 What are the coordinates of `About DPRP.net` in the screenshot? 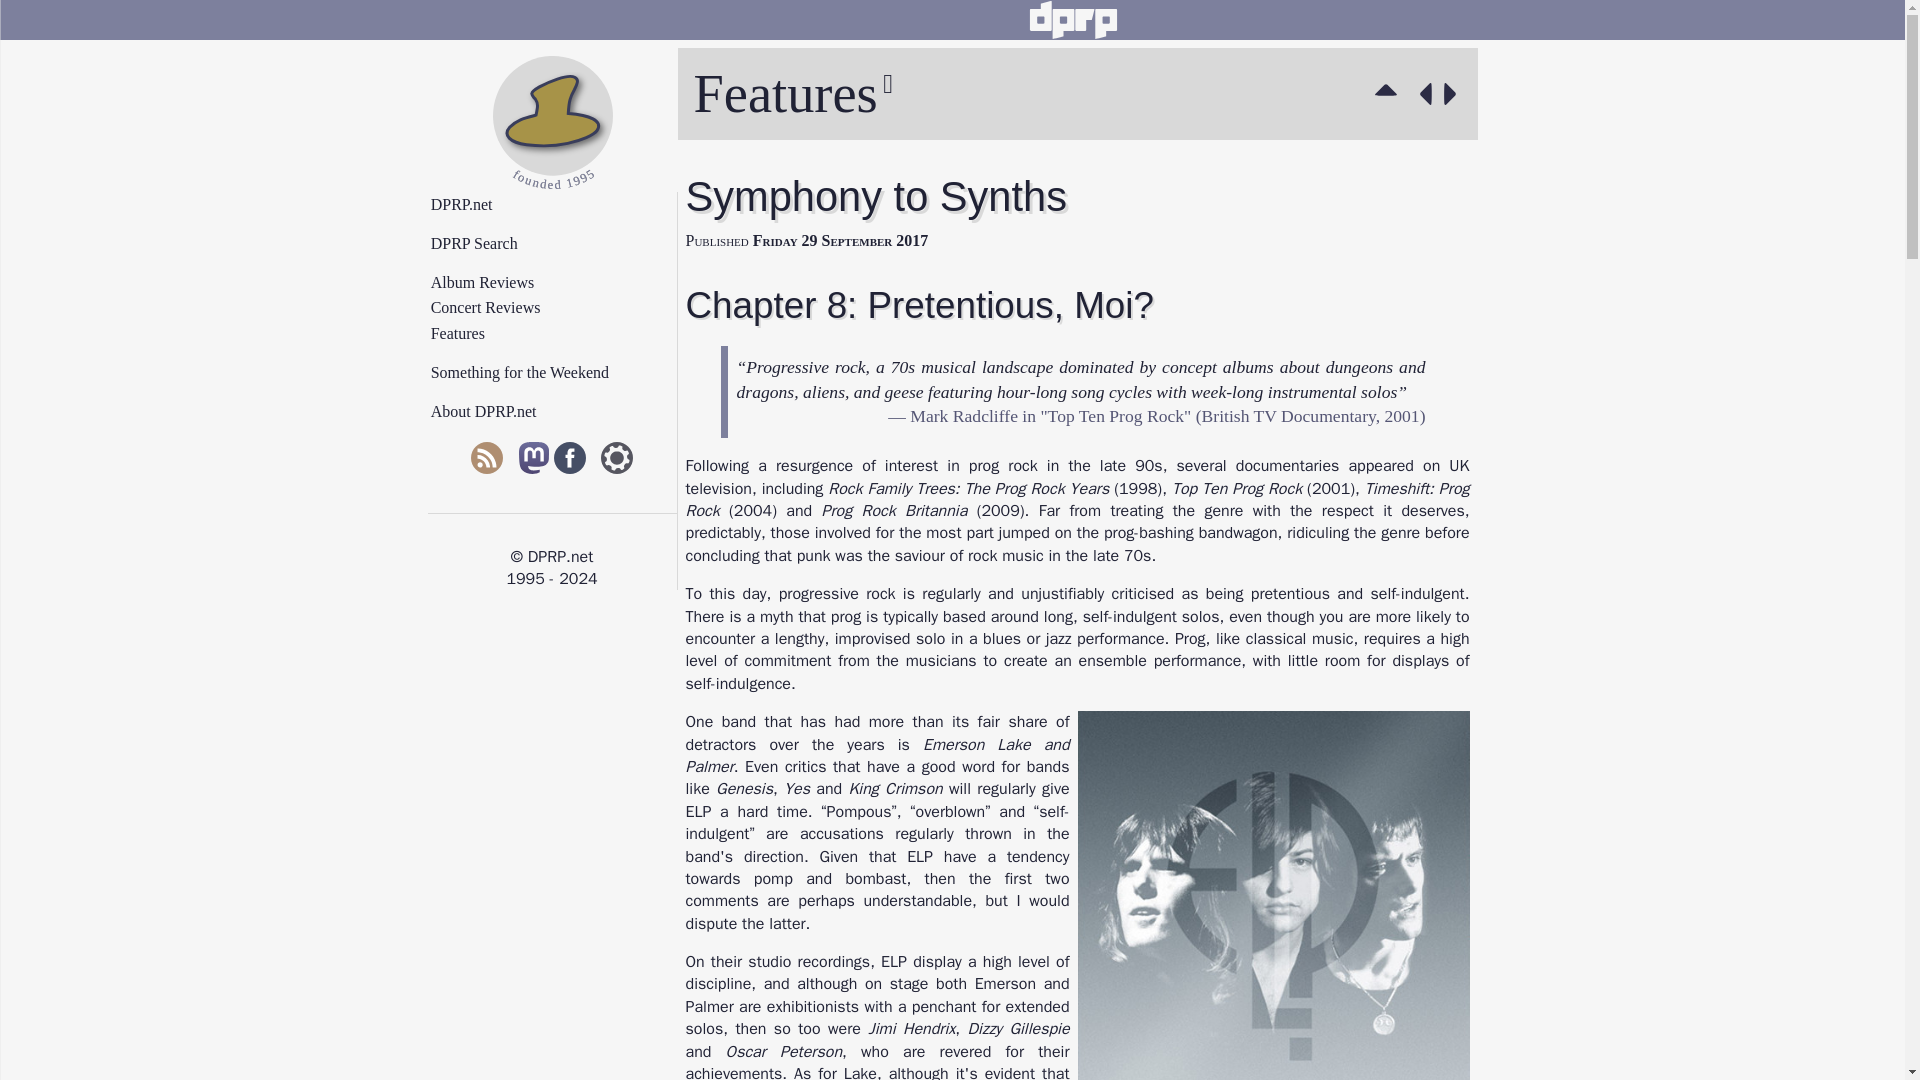 It's located at (560, 412).